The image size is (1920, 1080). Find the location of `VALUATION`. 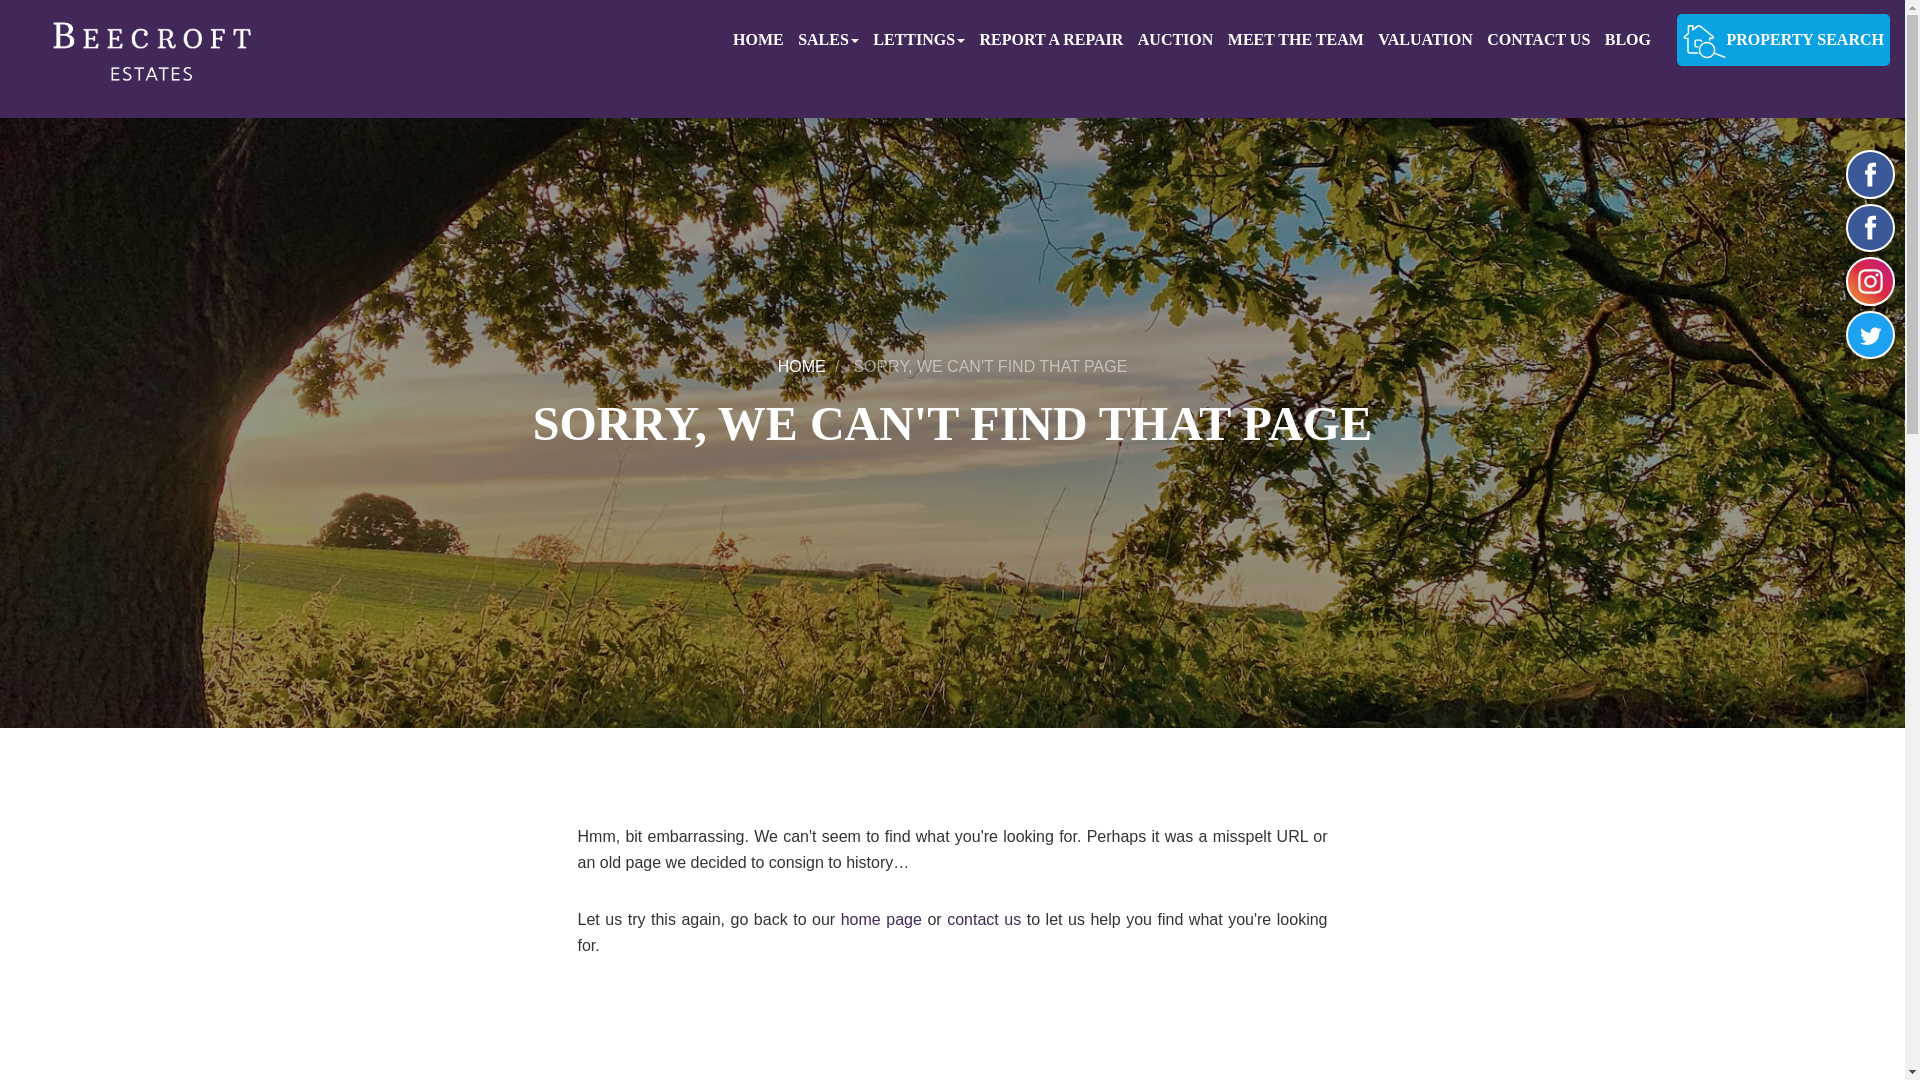

VALUATION is located at coordinates (1430, 39).